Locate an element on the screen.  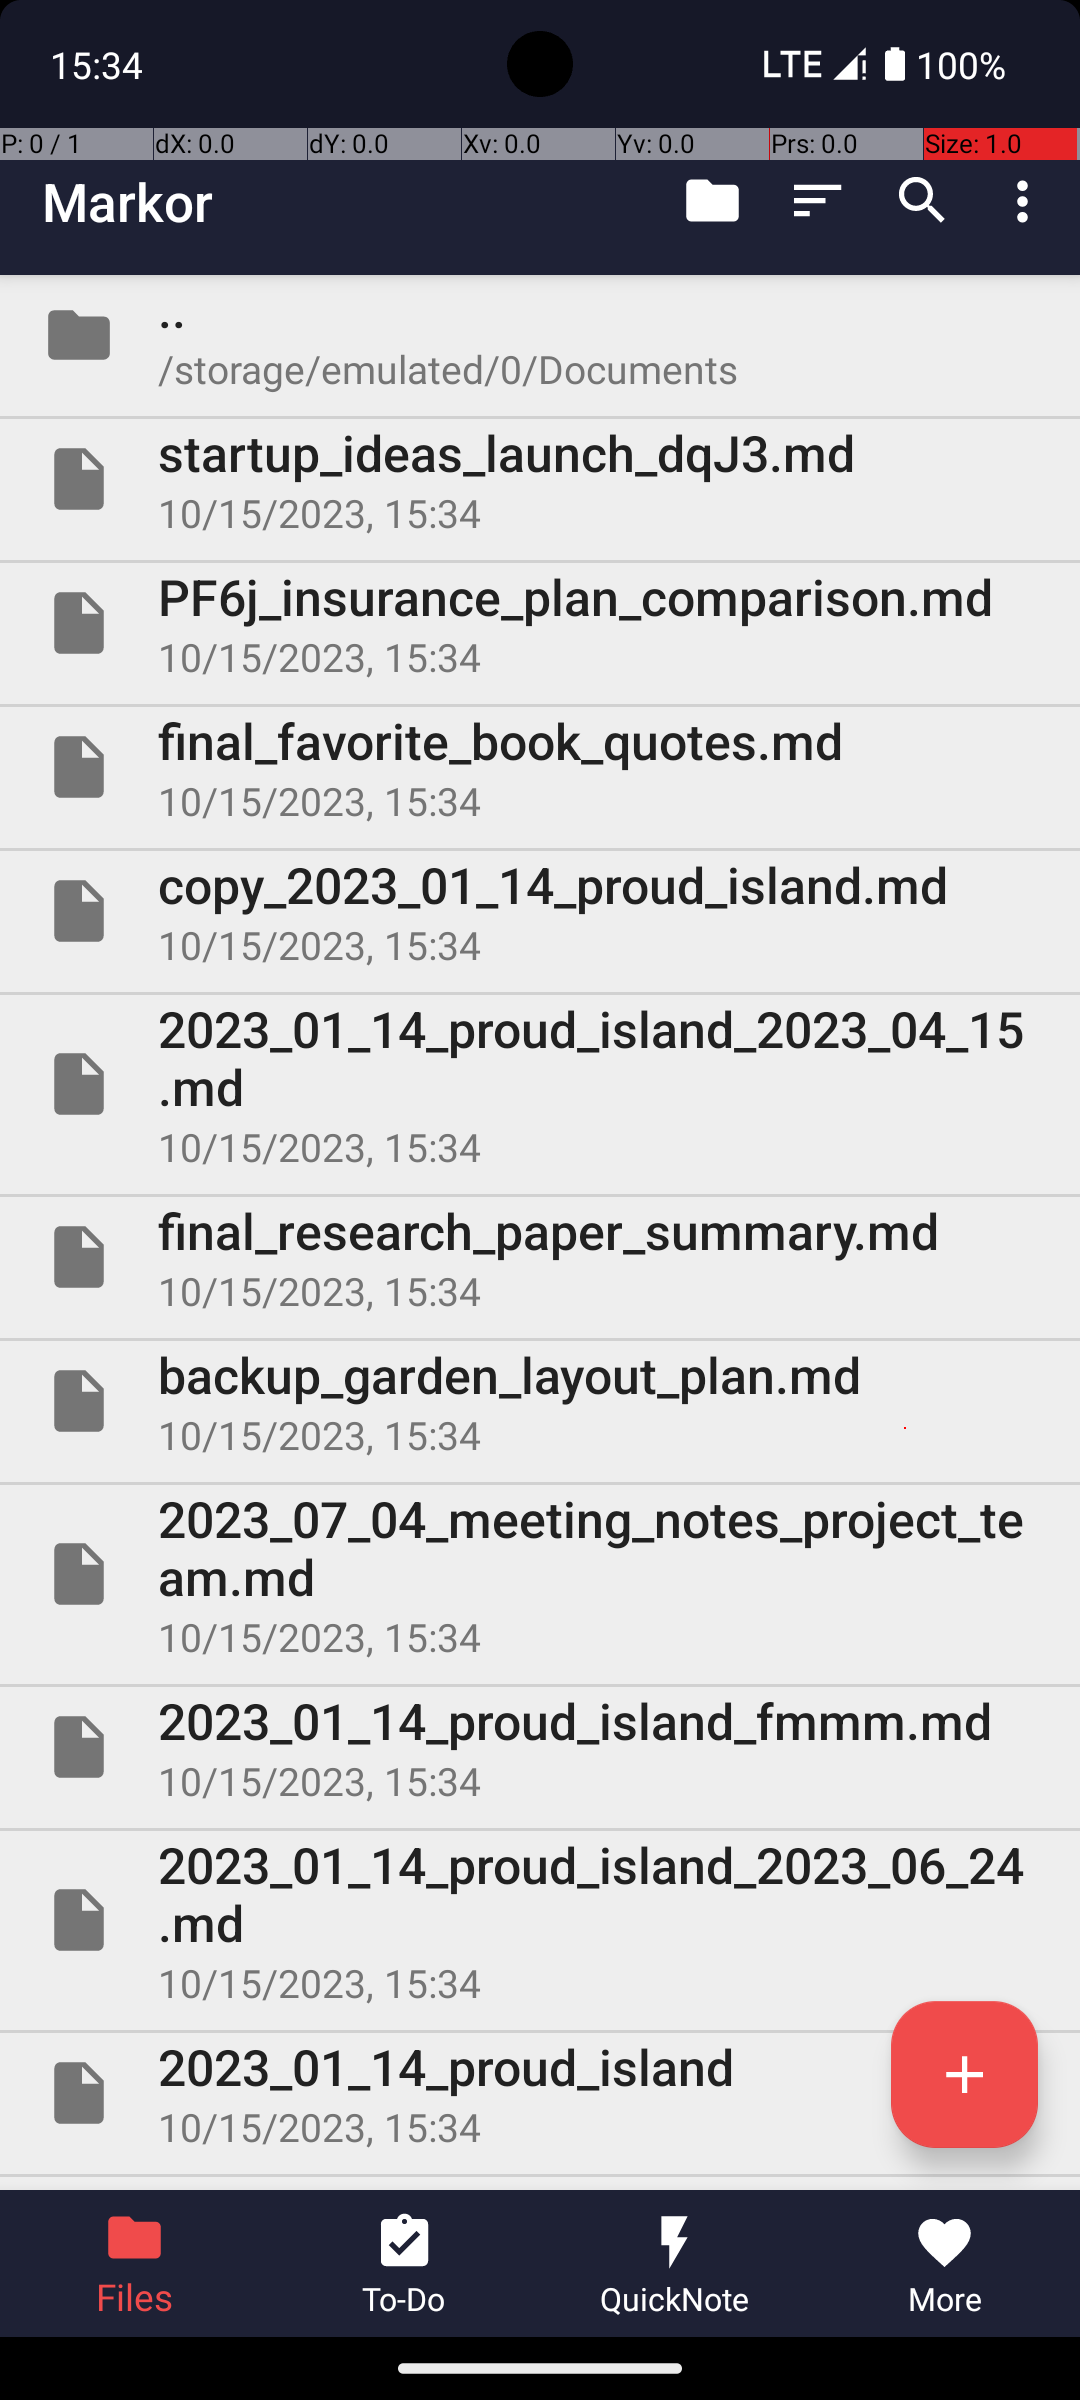
File final_favorite_book_quotes.md  is located at coordinates (540, 766).